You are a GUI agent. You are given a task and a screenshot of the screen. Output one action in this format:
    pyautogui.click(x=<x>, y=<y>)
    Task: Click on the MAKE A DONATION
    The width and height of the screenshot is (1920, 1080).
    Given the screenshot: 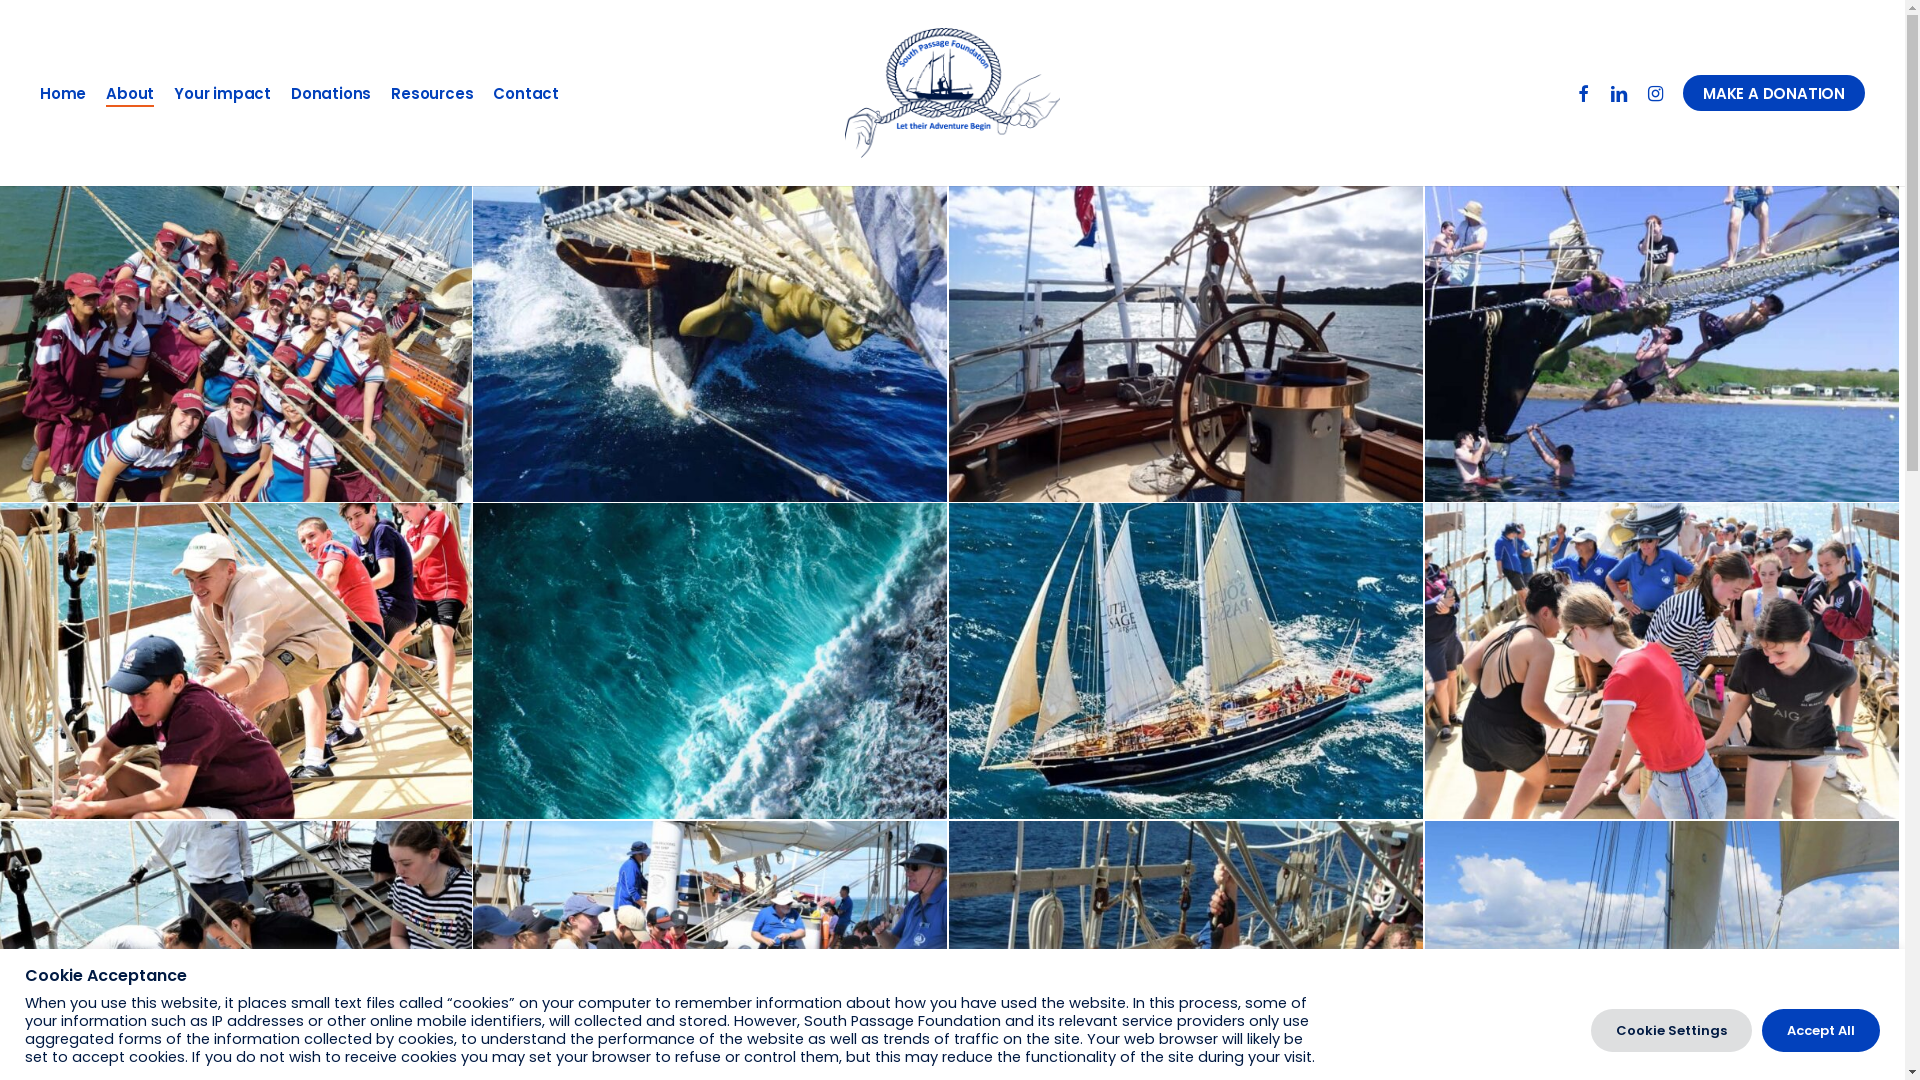 What is the action you would take?
    pyautogui.click(x=1774, y=94)
    